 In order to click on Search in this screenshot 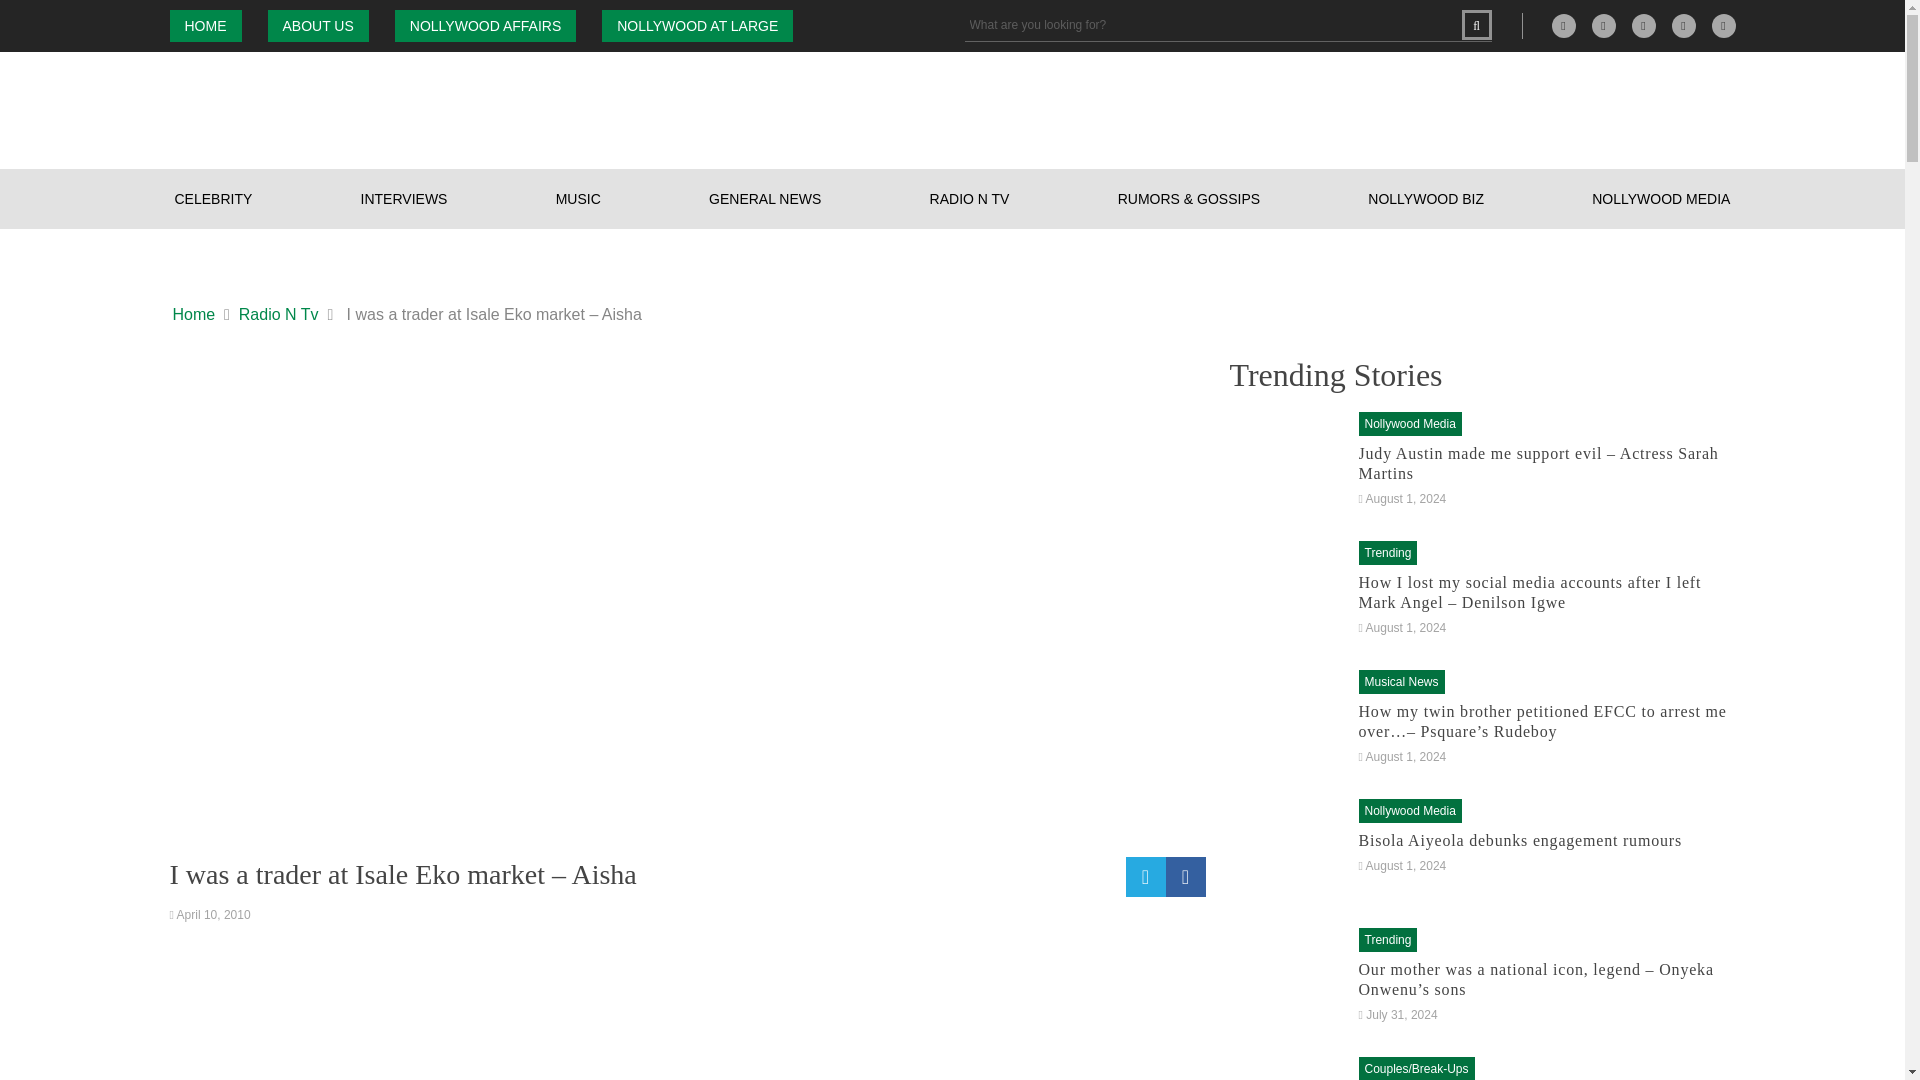, I will do `click(1476, 24)`.